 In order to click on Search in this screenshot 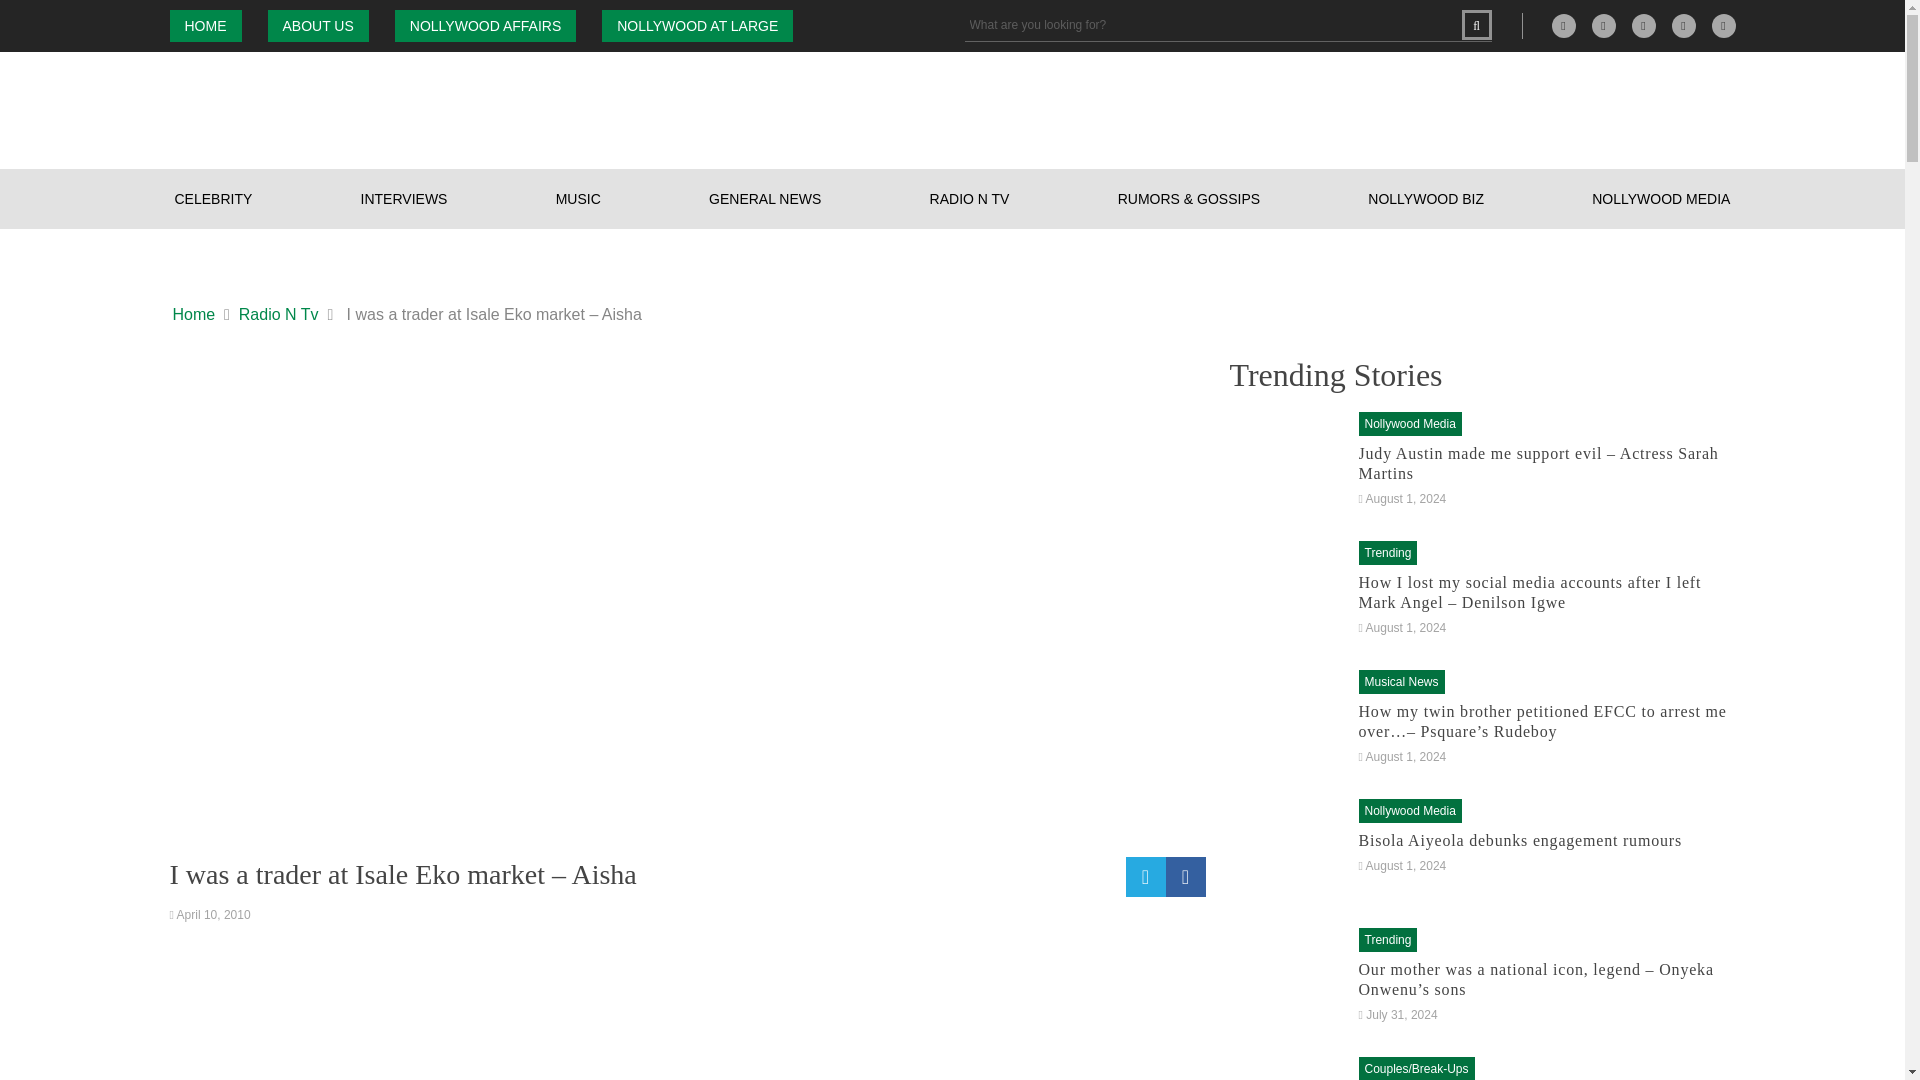, I will do `click(1476, 24)`.